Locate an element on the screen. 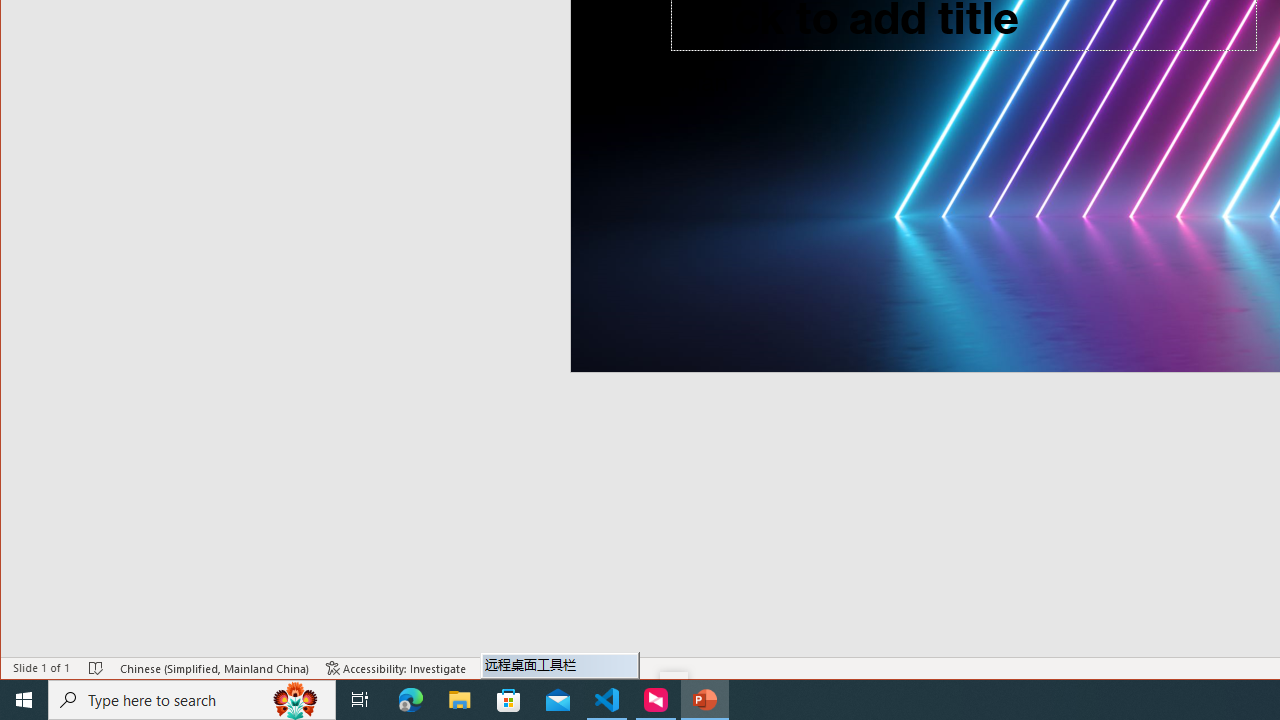 This screenshot has height=720, width=1280. Subtitle TextBox is located at coordinates (907, 152).